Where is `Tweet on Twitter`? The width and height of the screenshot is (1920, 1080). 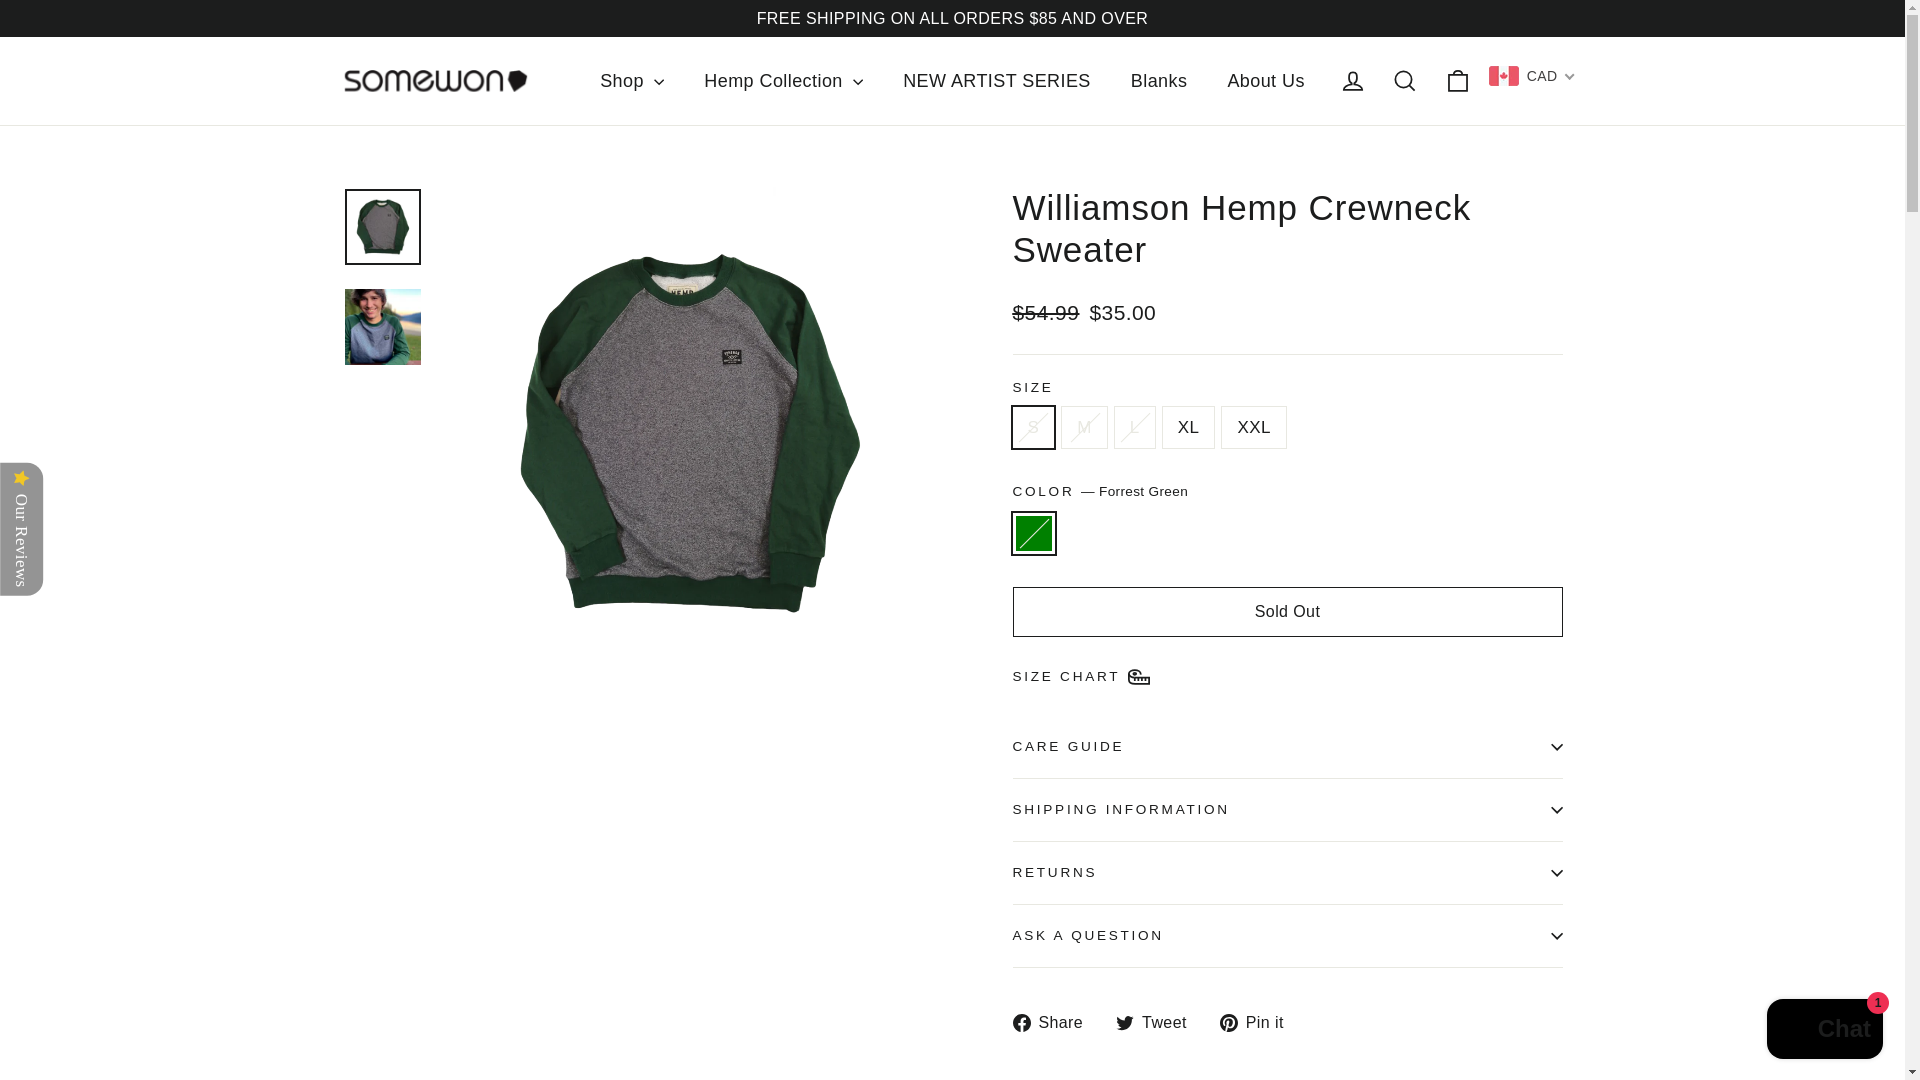
Tweet on Twitter is located at coordinates (1158, 1022).